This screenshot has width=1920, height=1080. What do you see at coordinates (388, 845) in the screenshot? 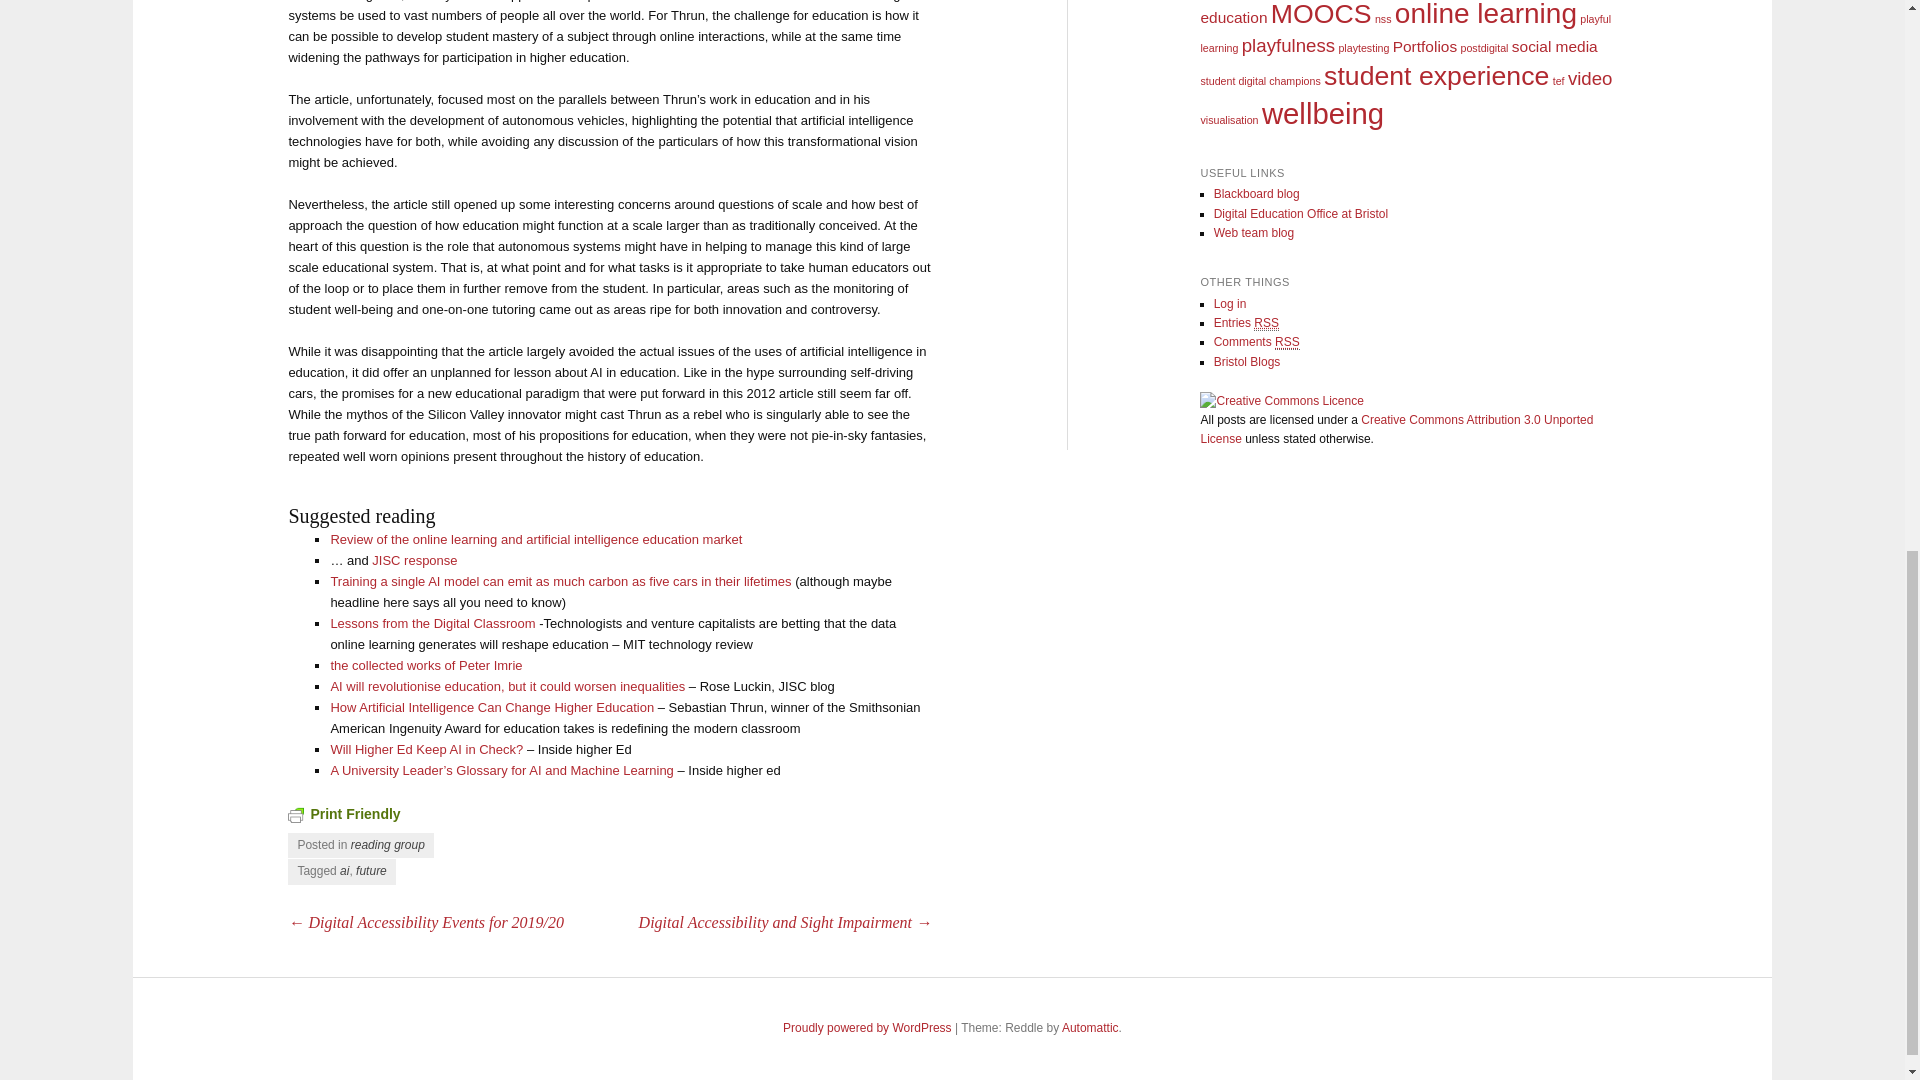
I see `reading group` at bounding box center [388, 845].